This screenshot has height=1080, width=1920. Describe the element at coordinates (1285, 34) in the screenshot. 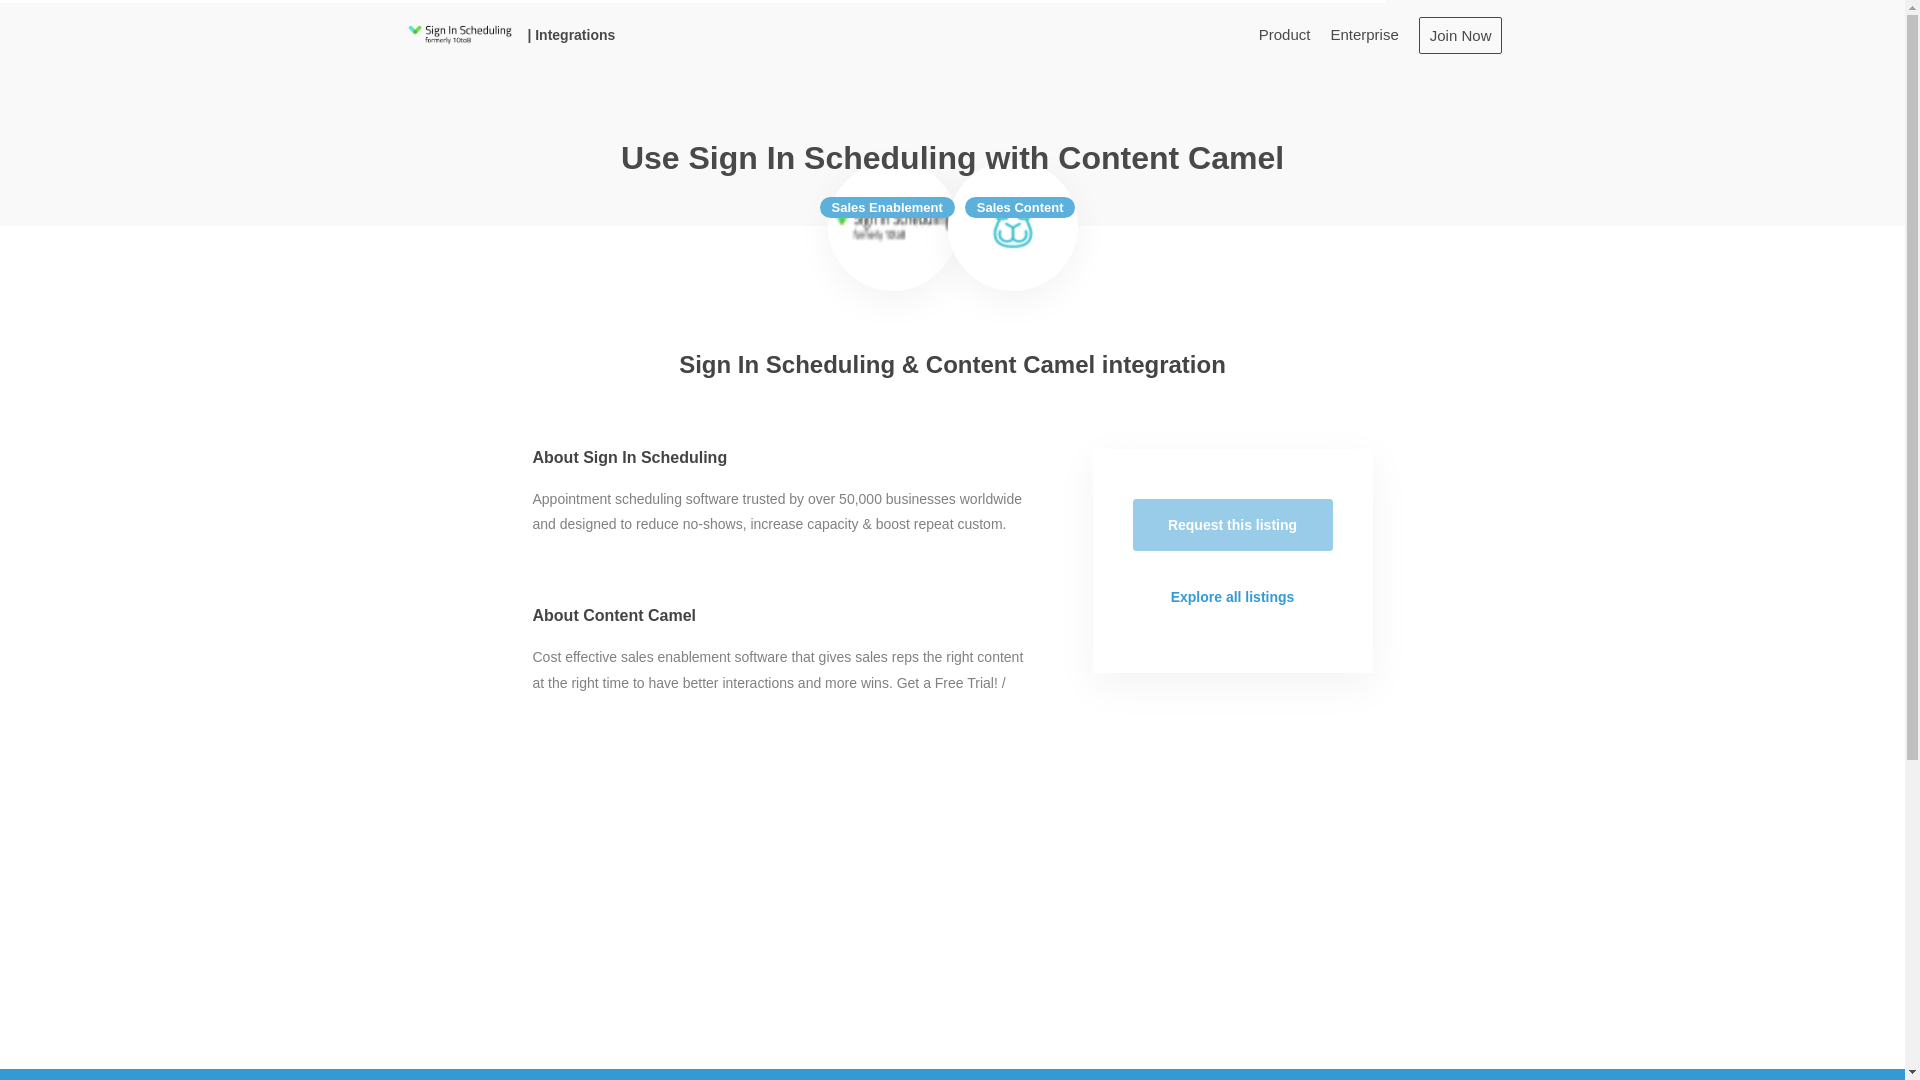

I see `Product` at that location.